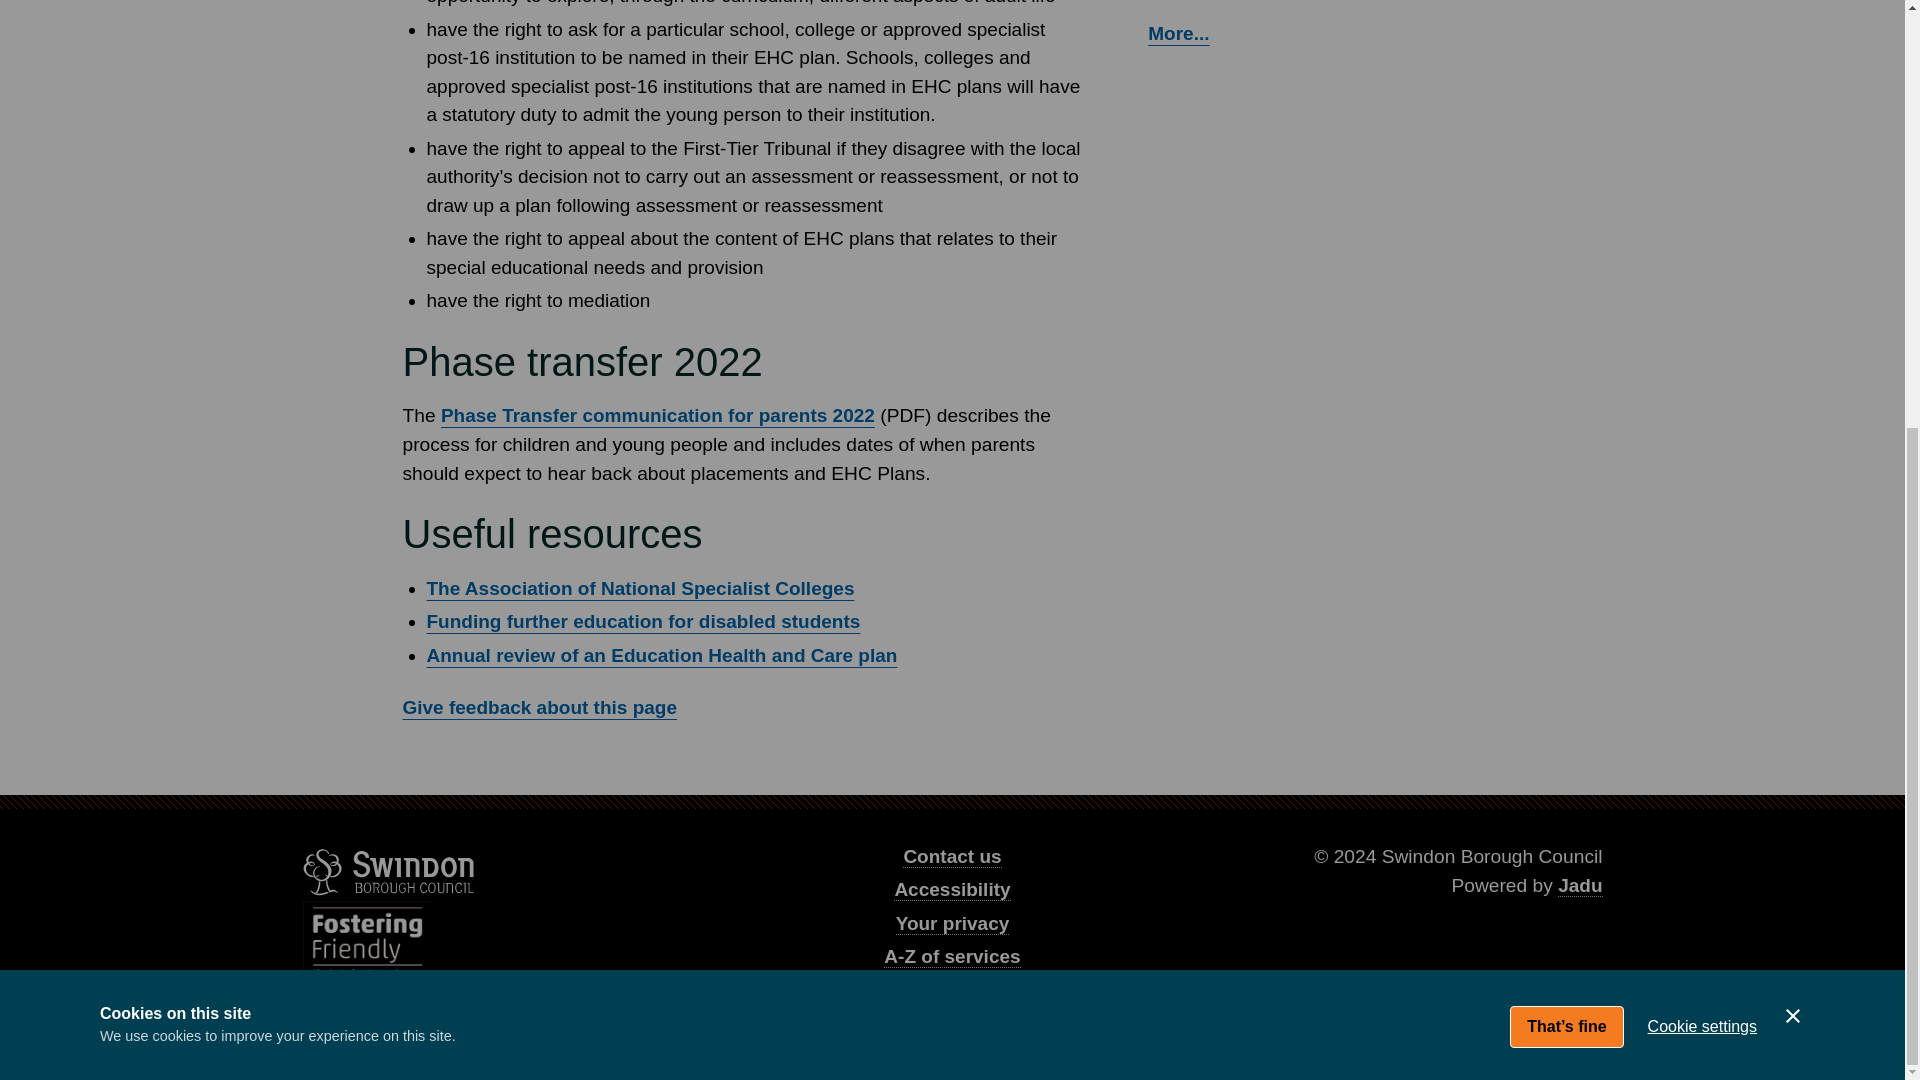 Image resolution: width=1920 pixels, height=1080 pixels. What do you see at coordinates (661, 655) in the screenshot?
I see `Annual review of an Education Health and Care plan` at bounding box center [661, 655].